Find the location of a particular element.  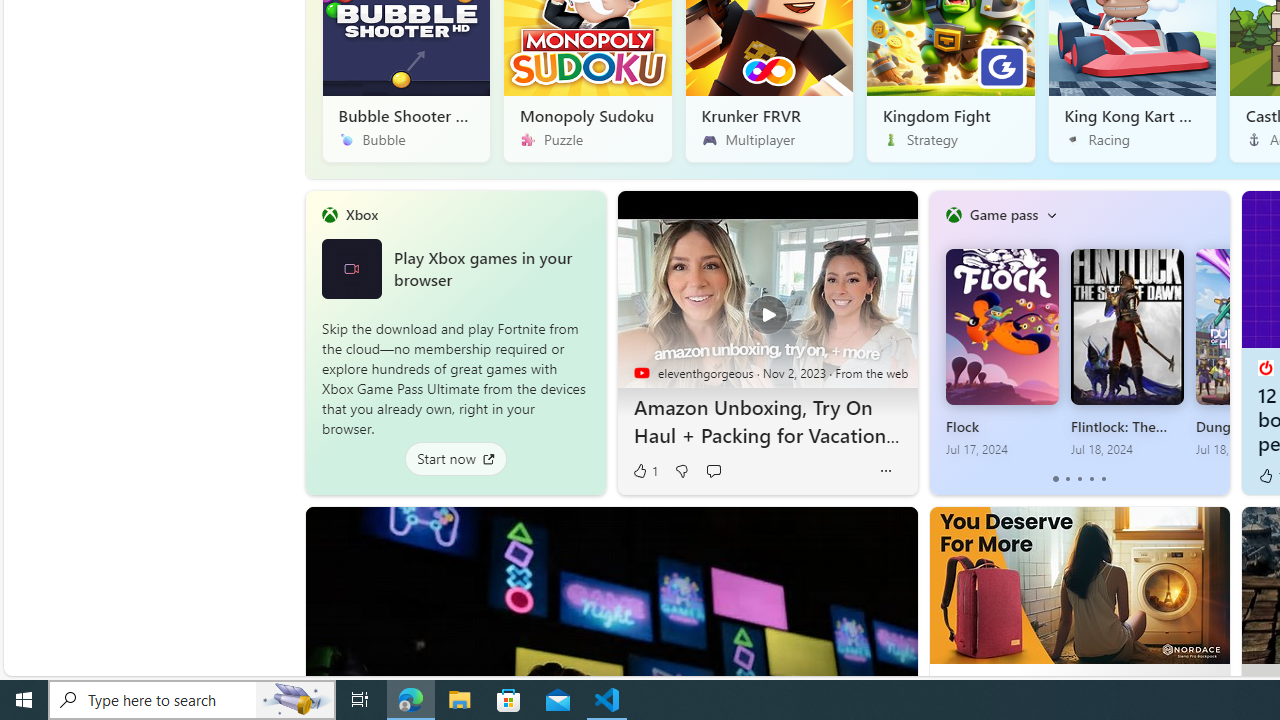

tab-0 is located at coordinates (1056, 479).